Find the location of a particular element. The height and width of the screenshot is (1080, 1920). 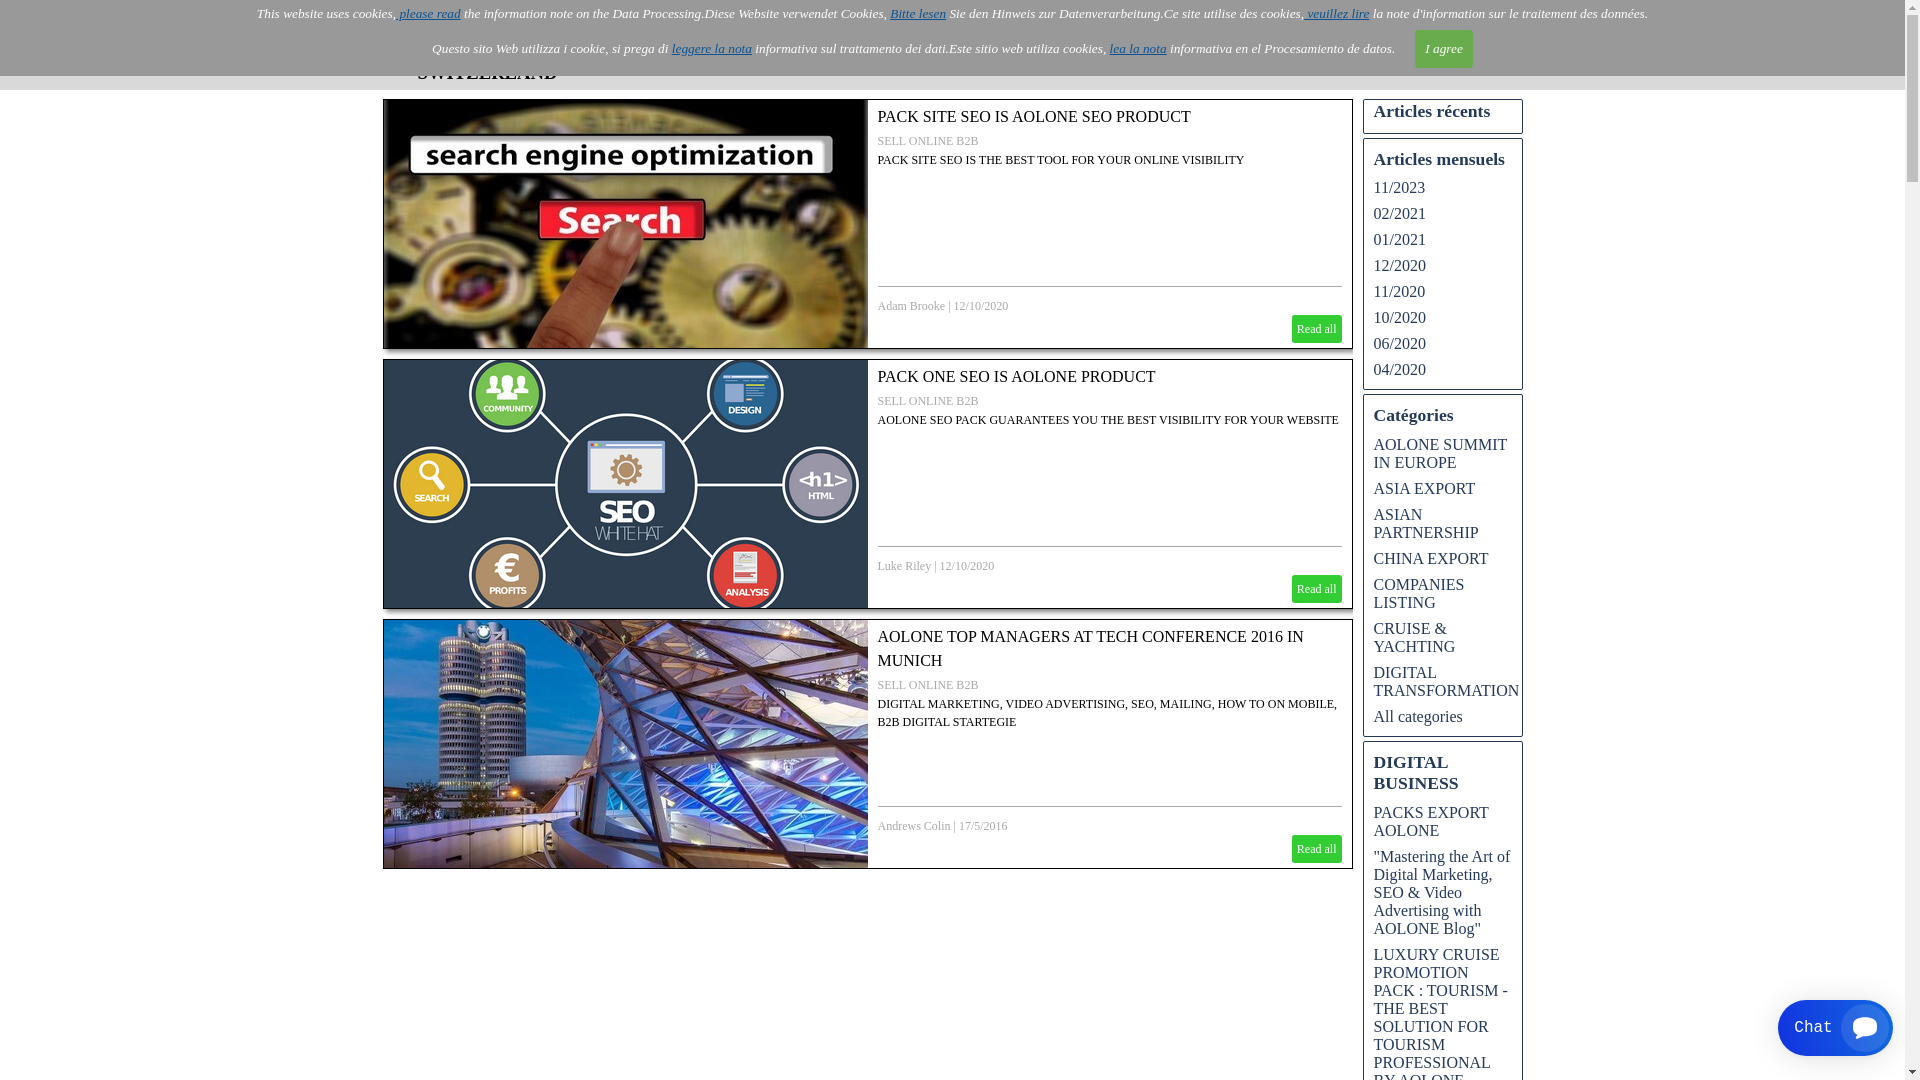

Bitte lesen is located at coordinates (918, 14).